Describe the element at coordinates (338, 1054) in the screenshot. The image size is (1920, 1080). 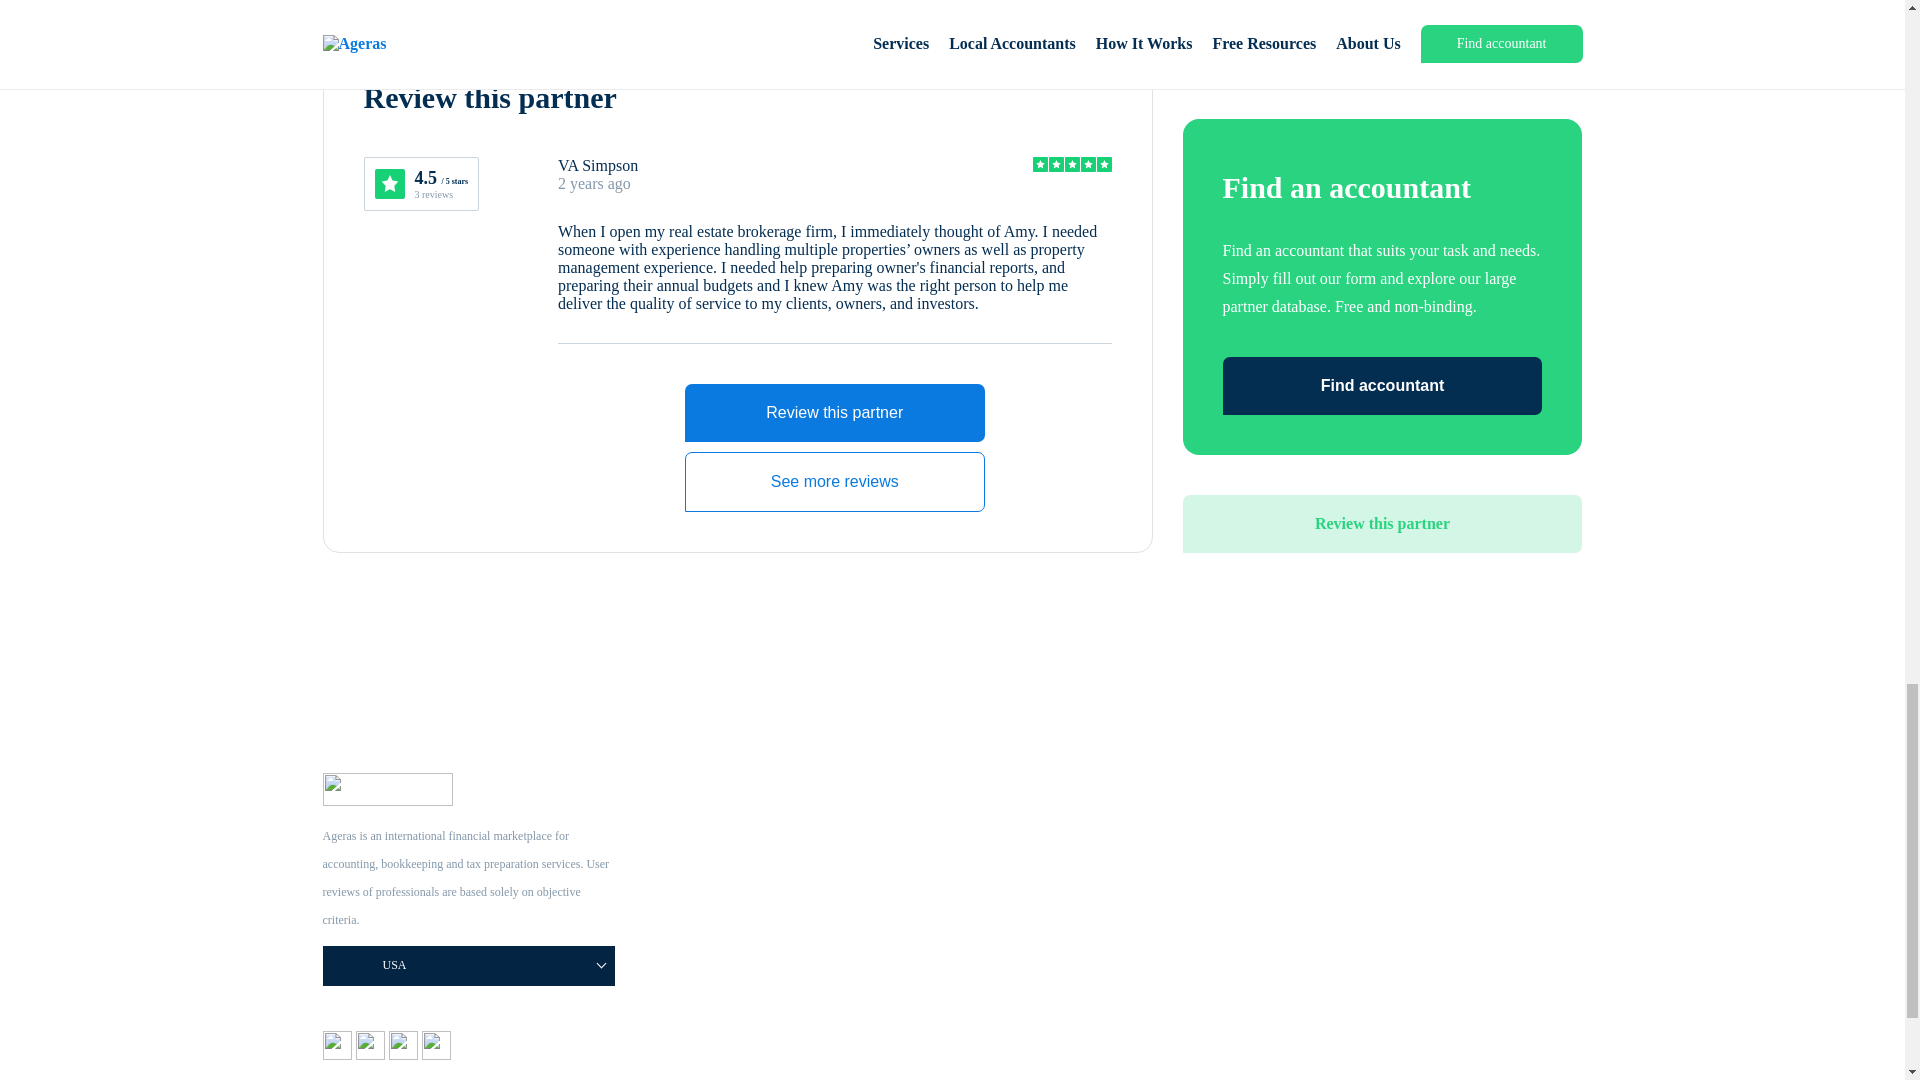
I see `Ageras Facebook` at that location.